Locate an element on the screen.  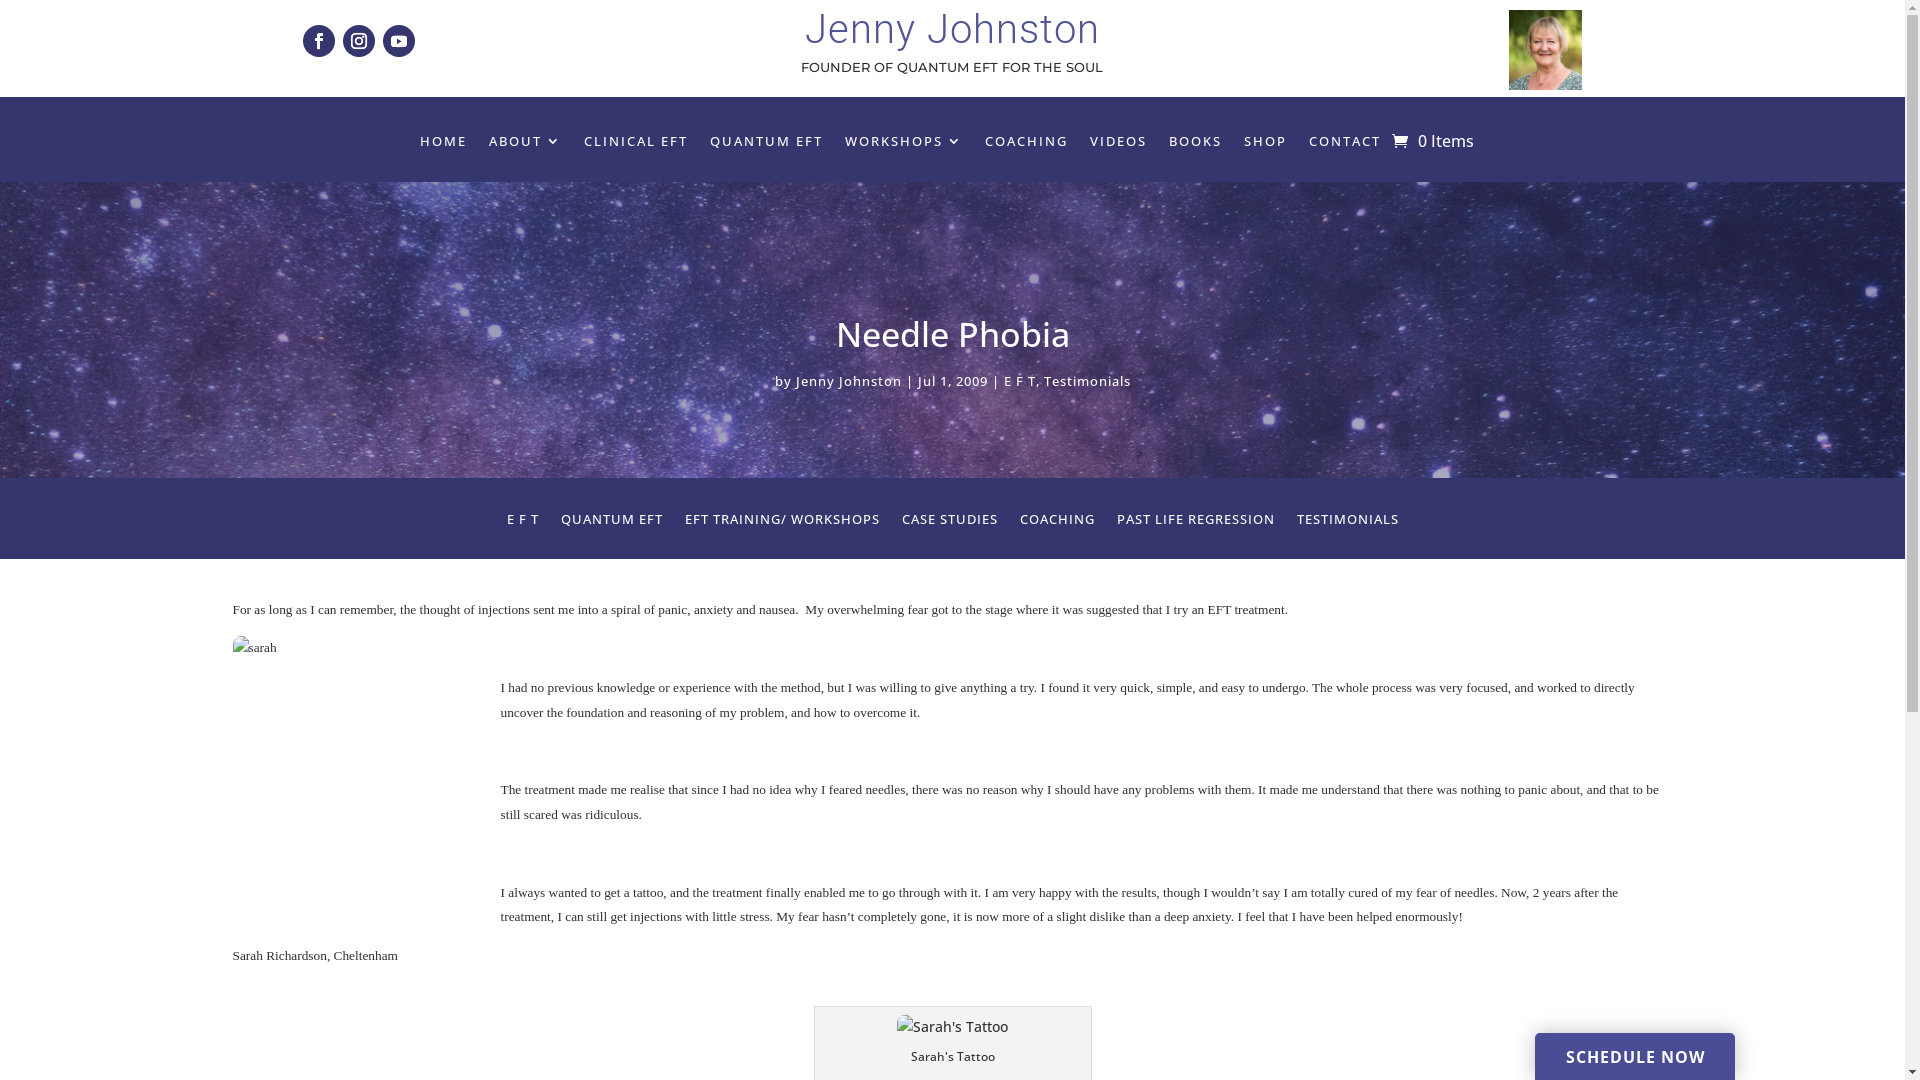
E F T is located at coordinates (1020, 381).